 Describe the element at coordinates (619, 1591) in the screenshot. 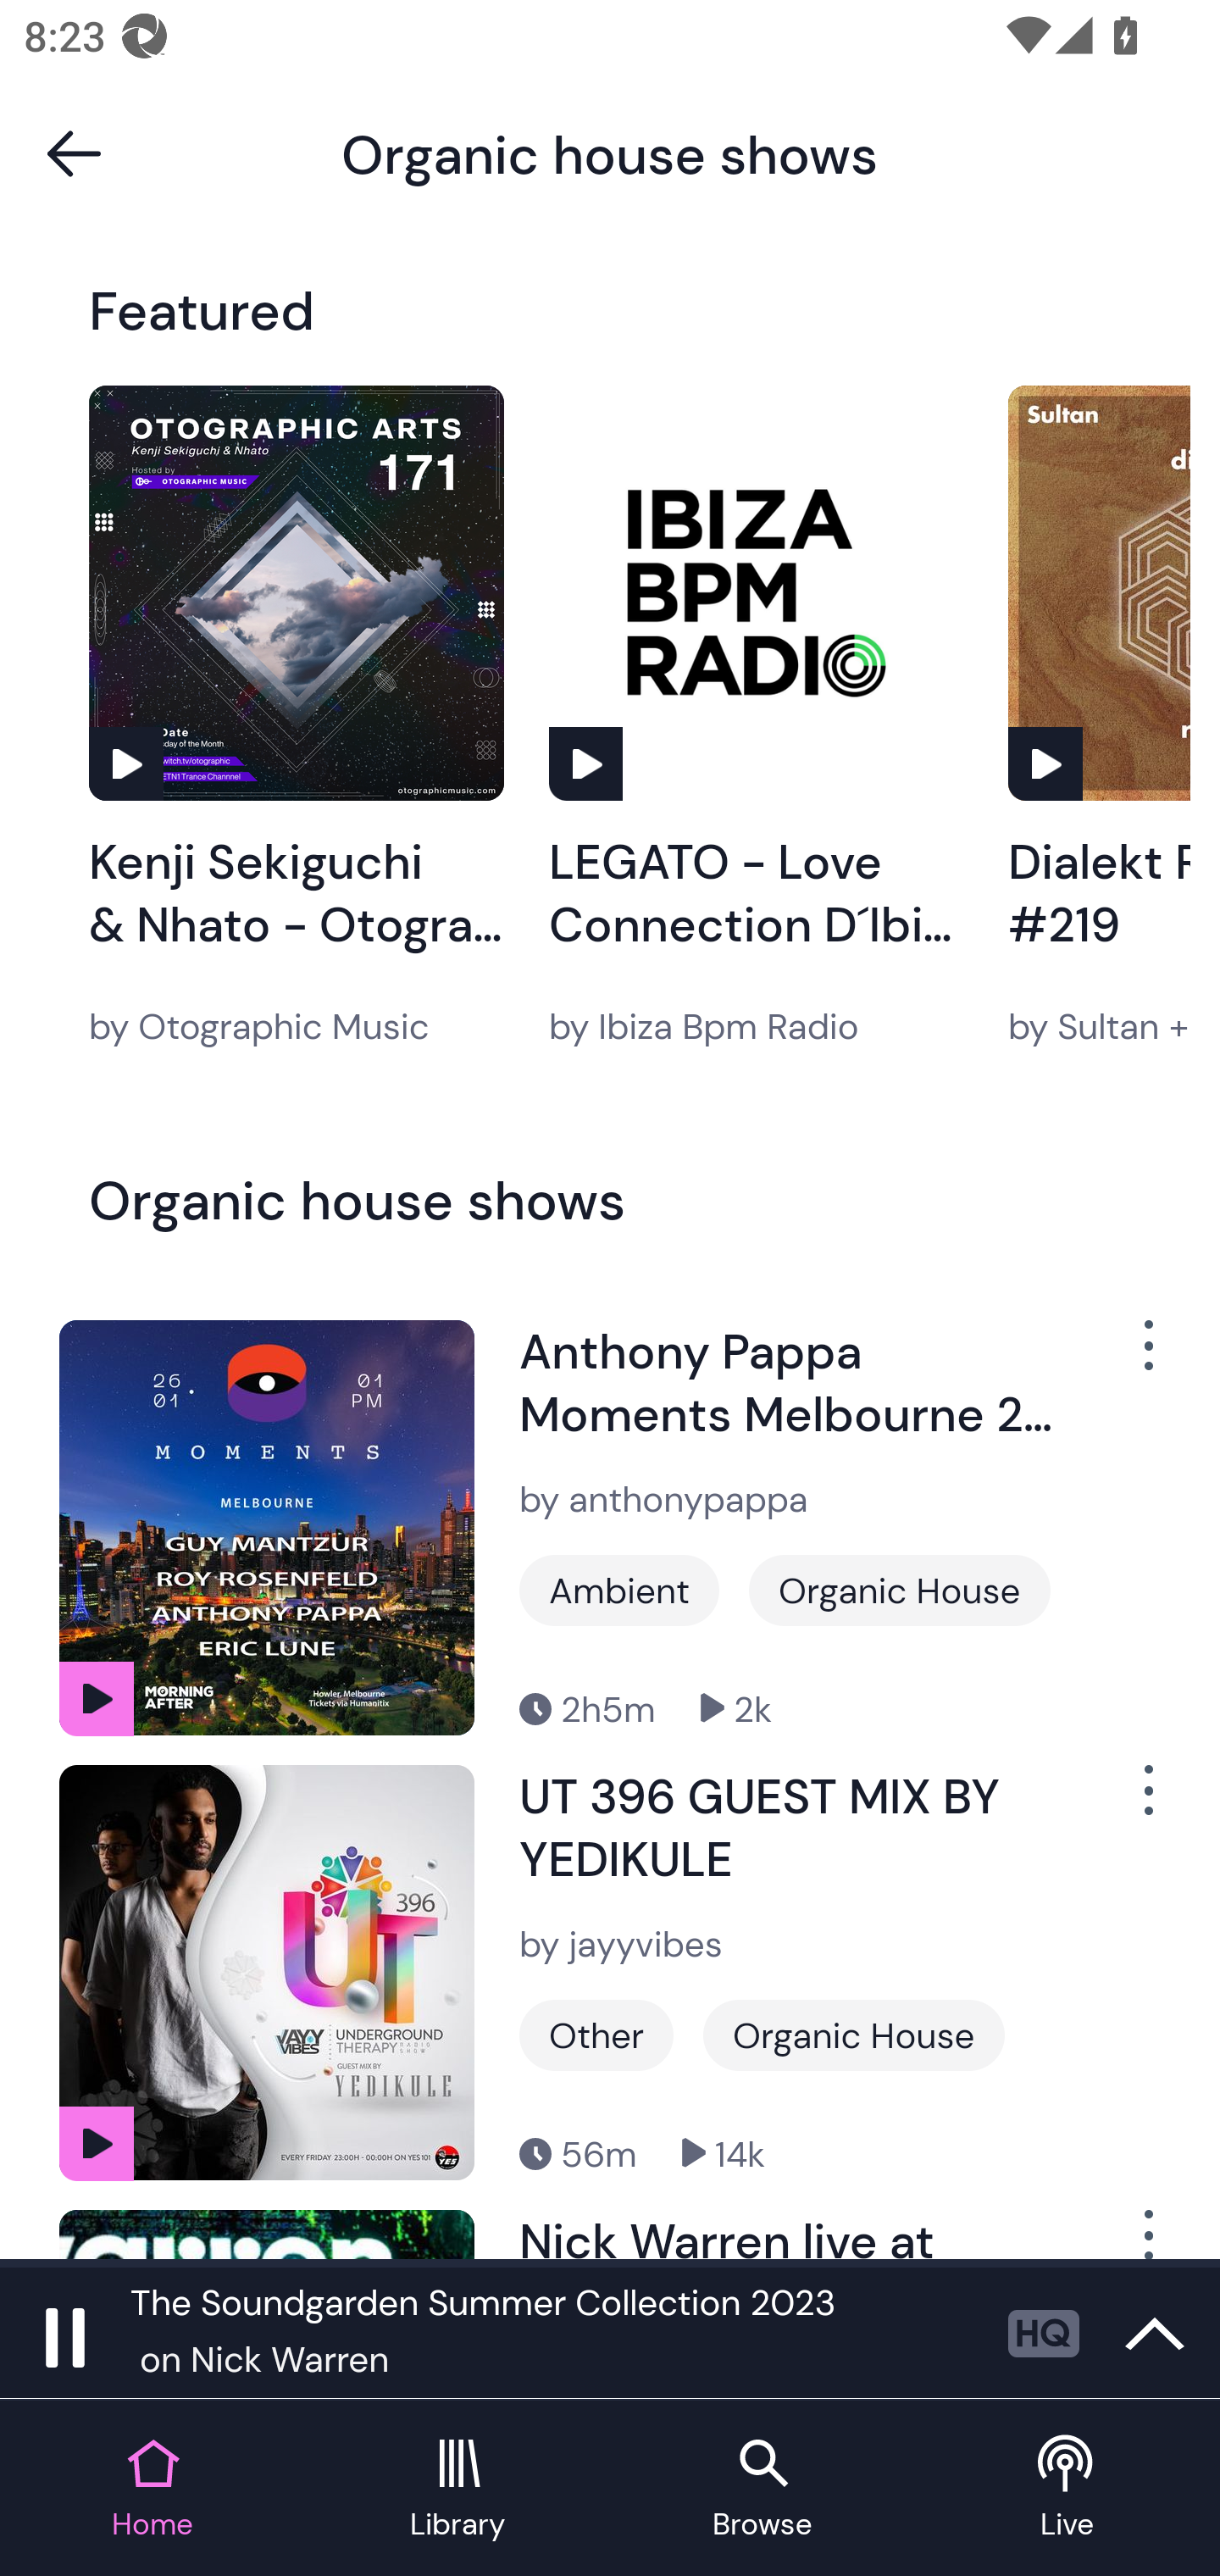

I see `Ambient` at that location.